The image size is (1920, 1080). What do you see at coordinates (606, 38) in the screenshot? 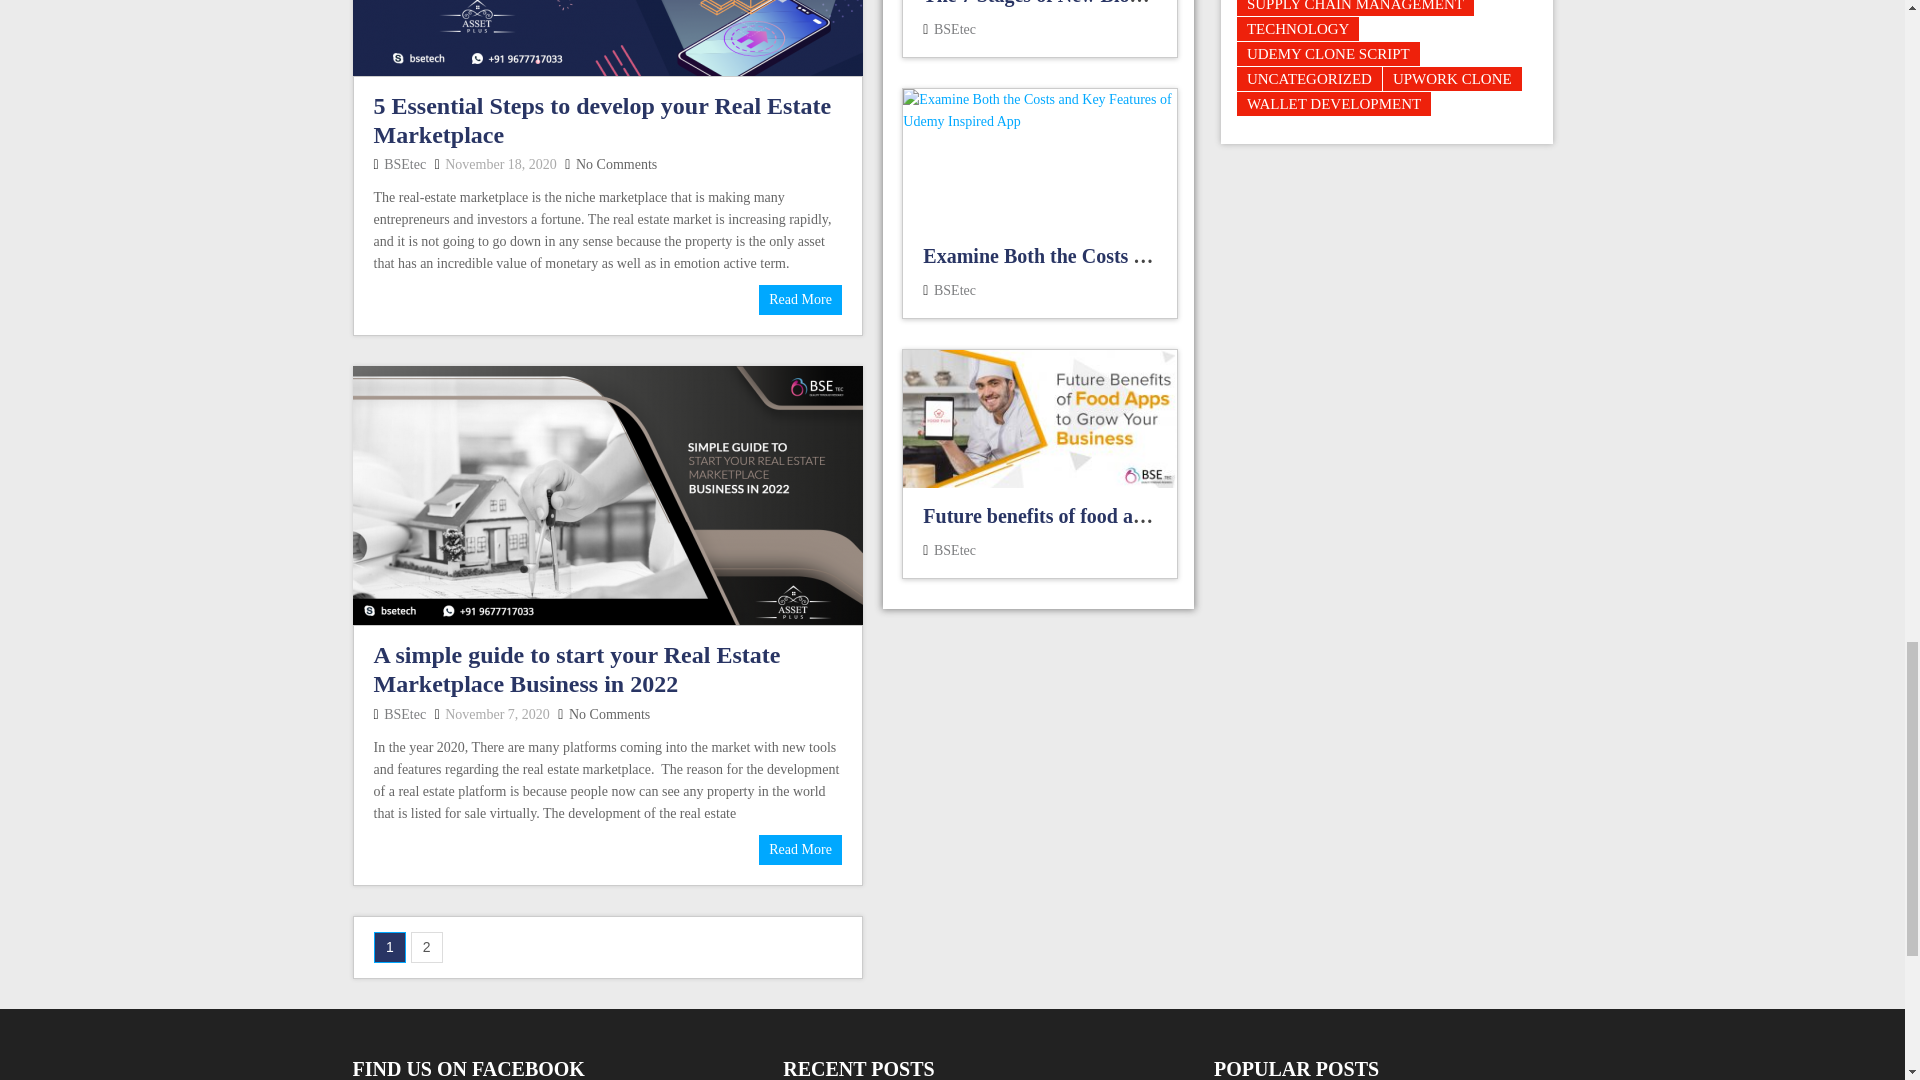
I see `5 Essential Steps to develop your Real Estate Marketplace` at bounding box center [606, 38].